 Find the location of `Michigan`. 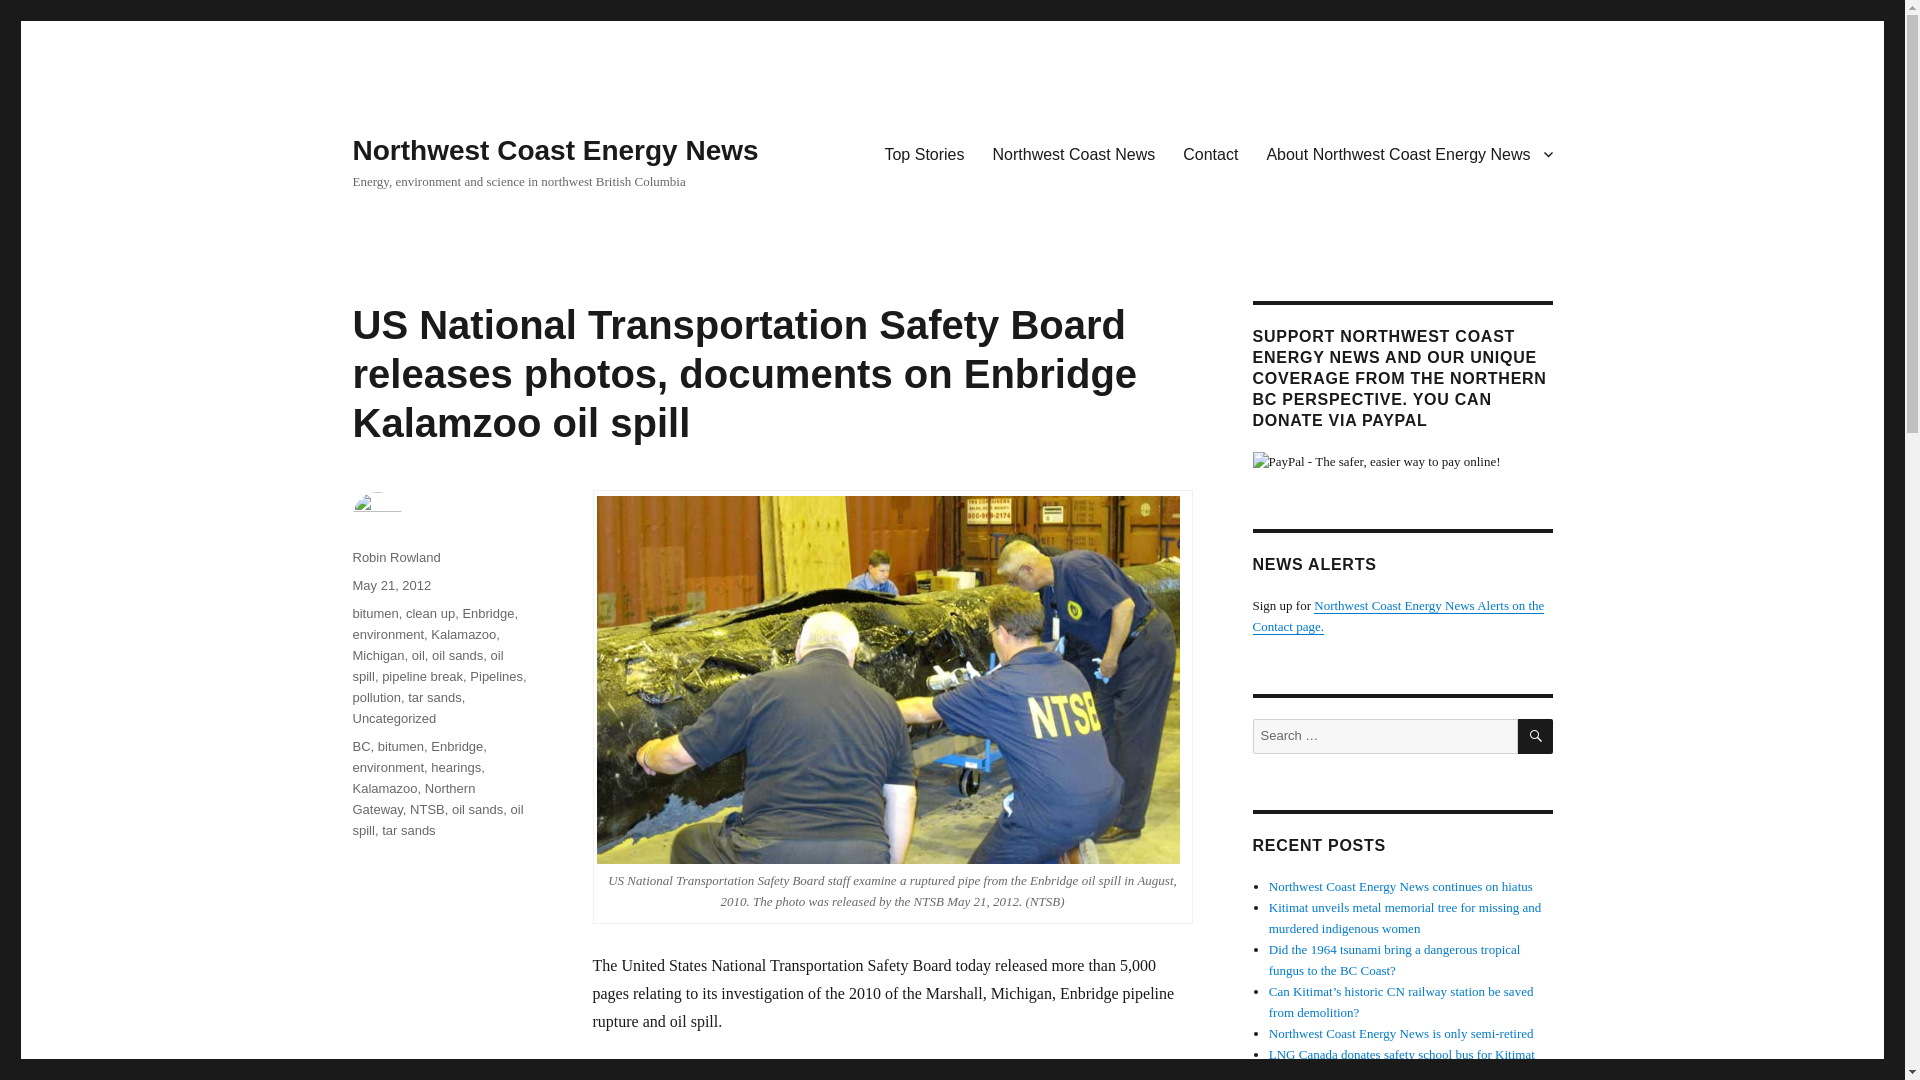

Michigan is located at coordinates (377, 656).